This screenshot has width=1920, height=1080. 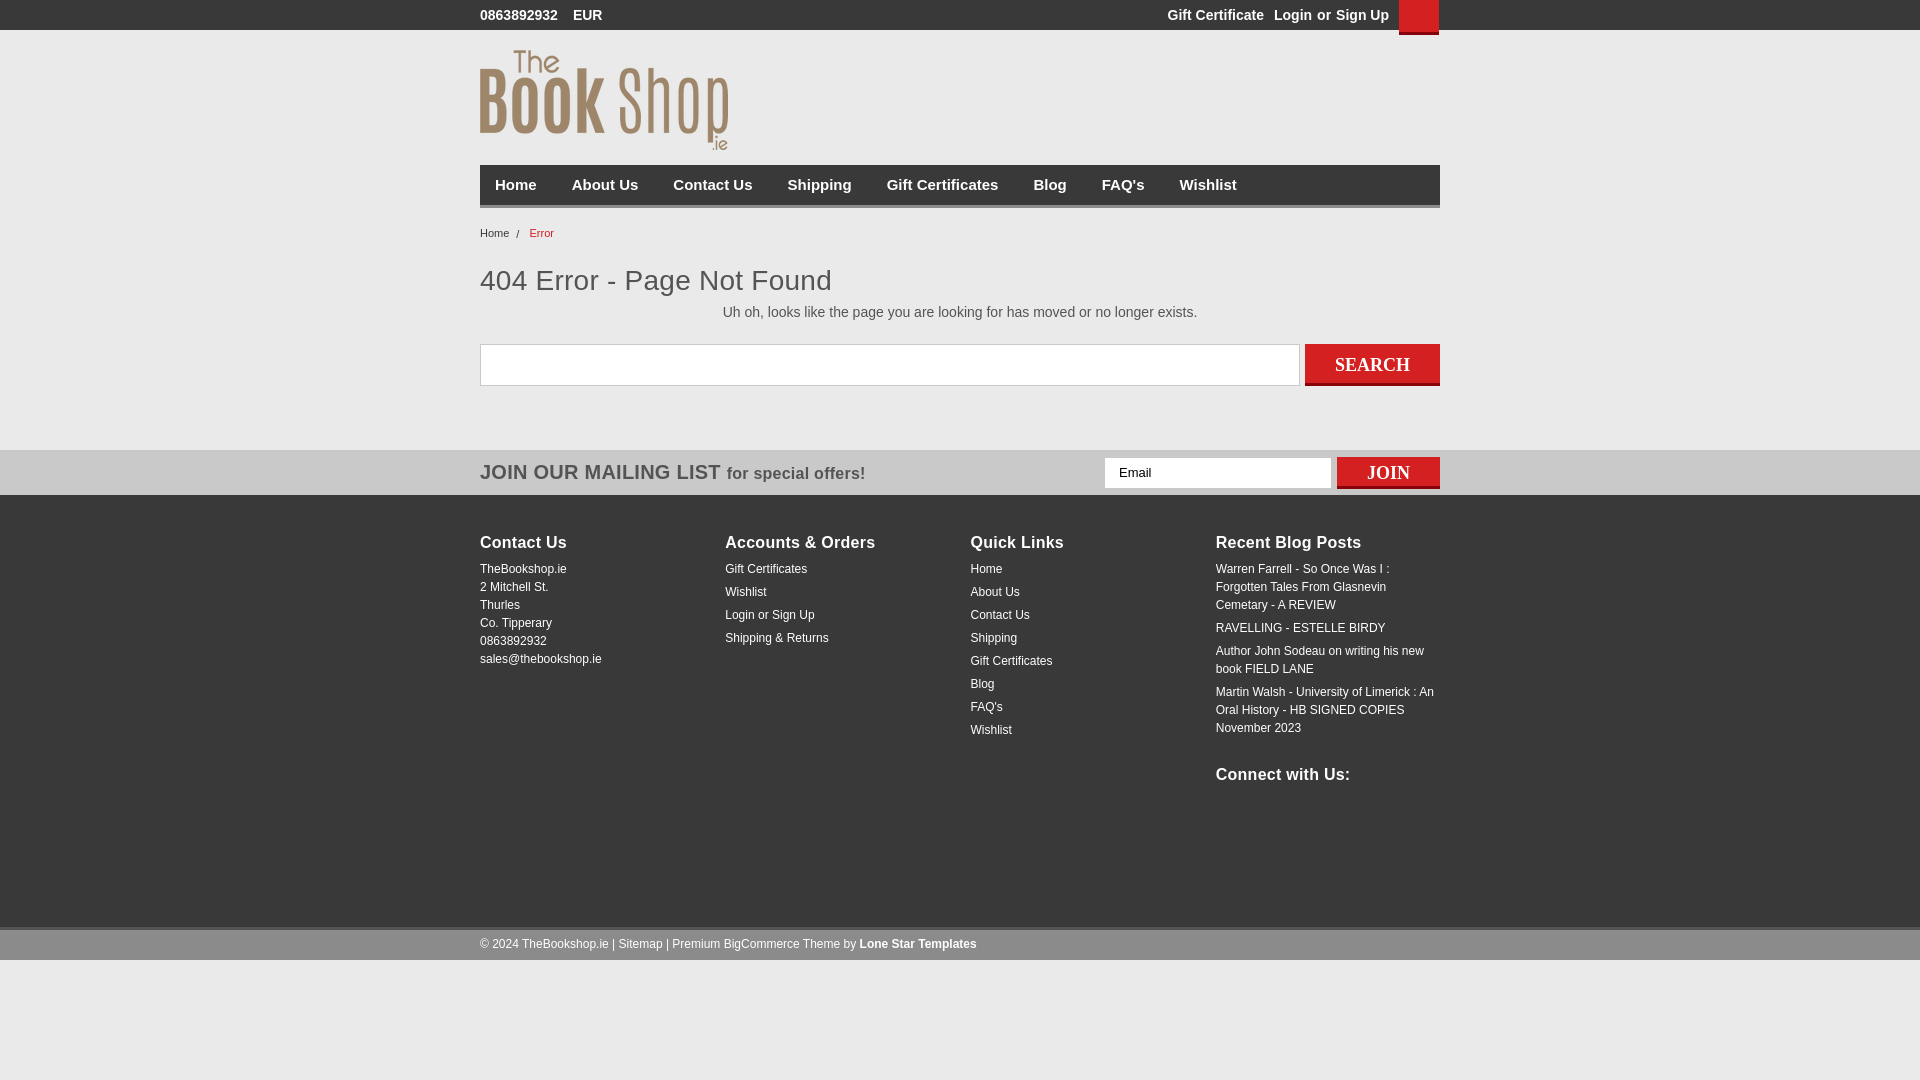 What do you see at coordinates (1292, 15) in the screenshot?
I see `Login` at bounding box center [1292, 15].